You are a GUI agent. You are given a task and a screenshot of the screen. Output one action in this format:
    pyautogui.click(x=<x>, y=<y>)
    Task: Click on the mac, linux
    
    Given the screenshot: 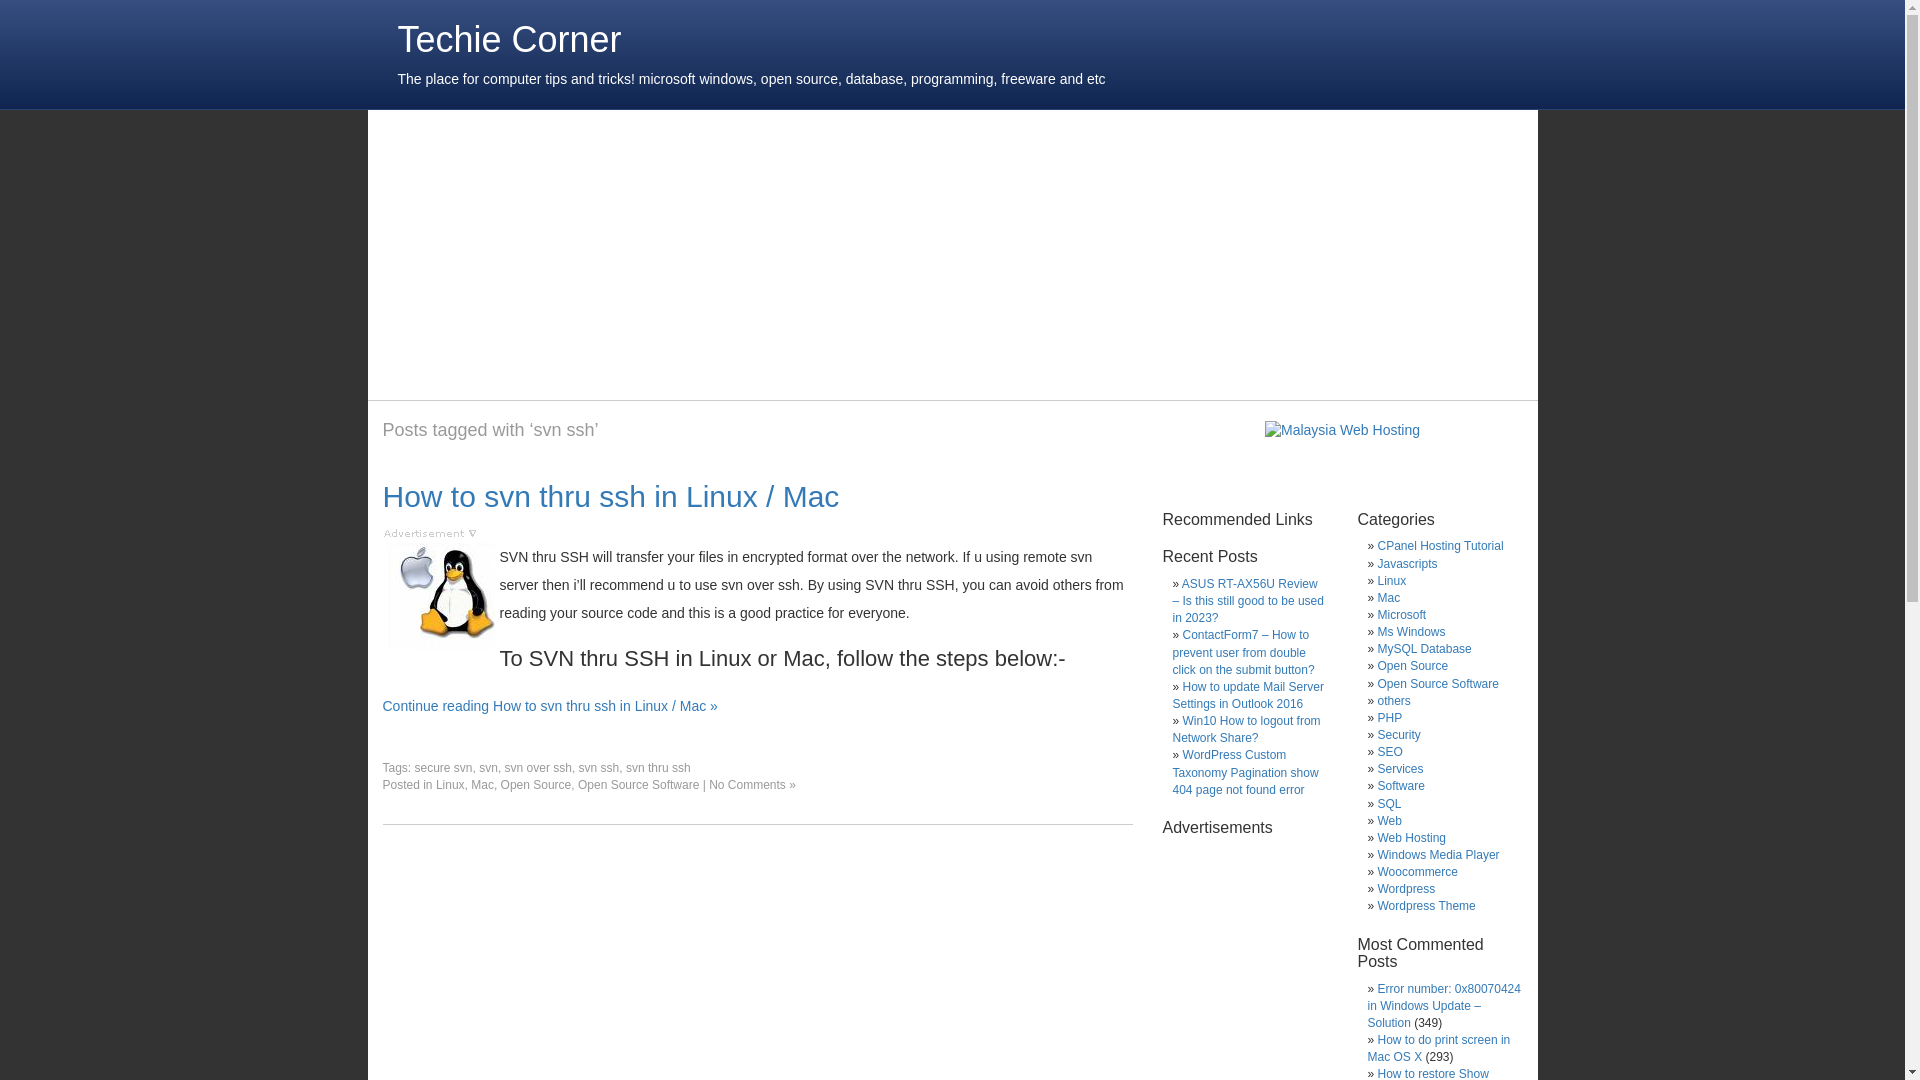 What is the action you would take?
    pyautogui.click(x=441, y=596)
    